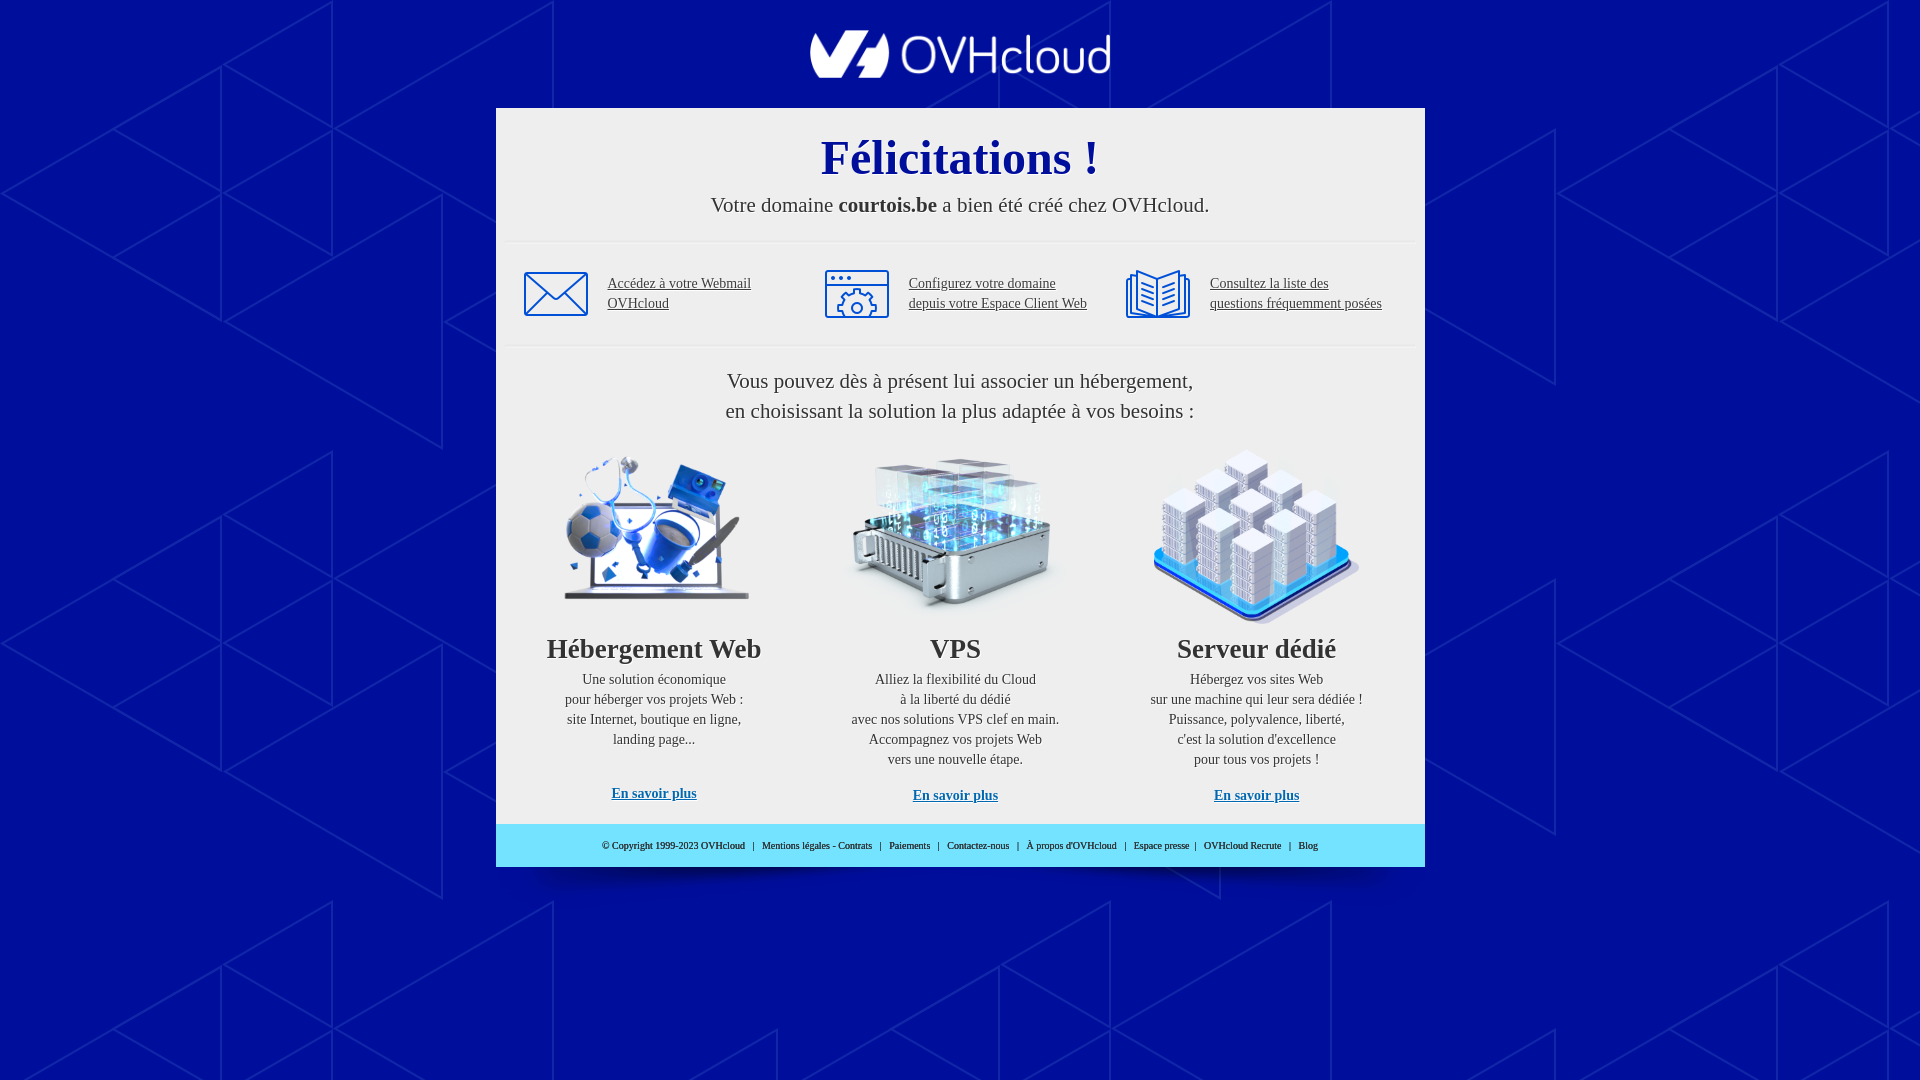  What do you see at coordinates (1162, 846) in the screenshot?
I see `Espace presse` at bounding box center [1162, 846].